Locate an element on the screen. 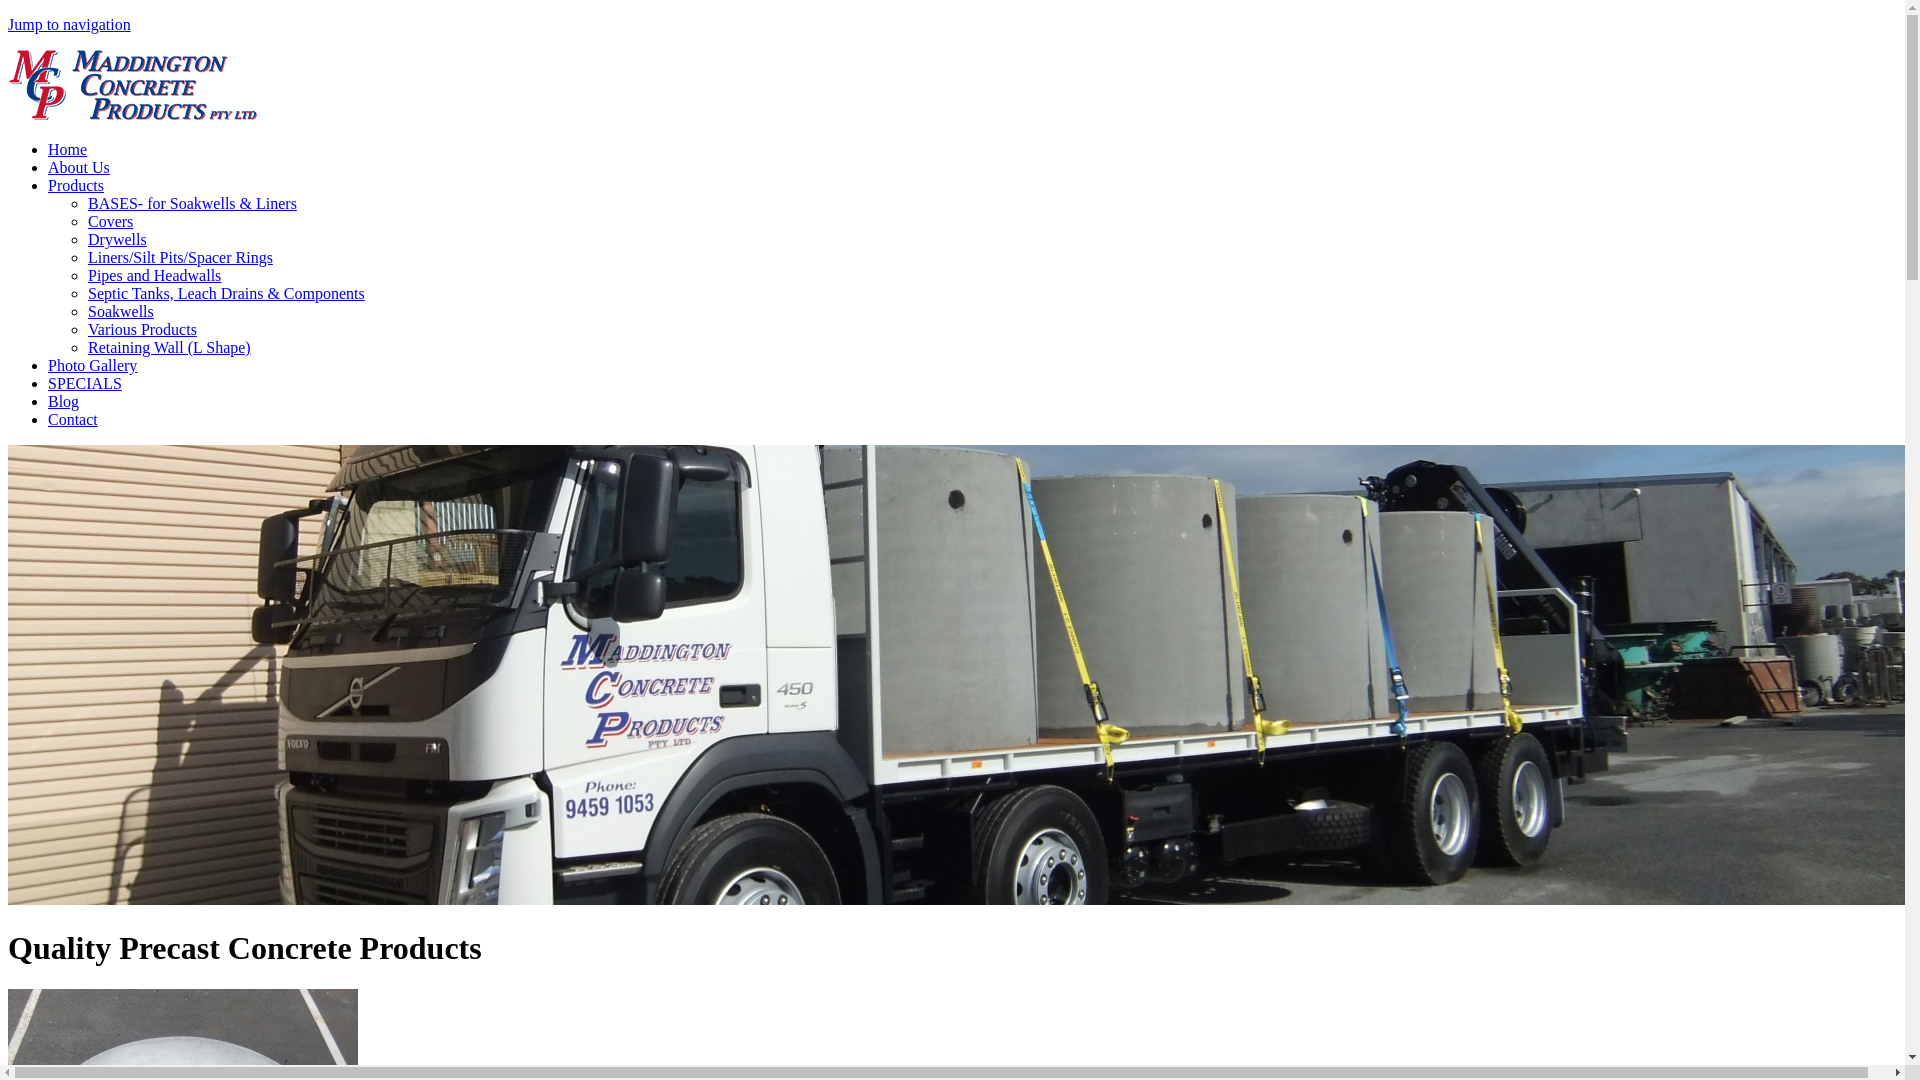  Home is located at coordinates (133, 116).